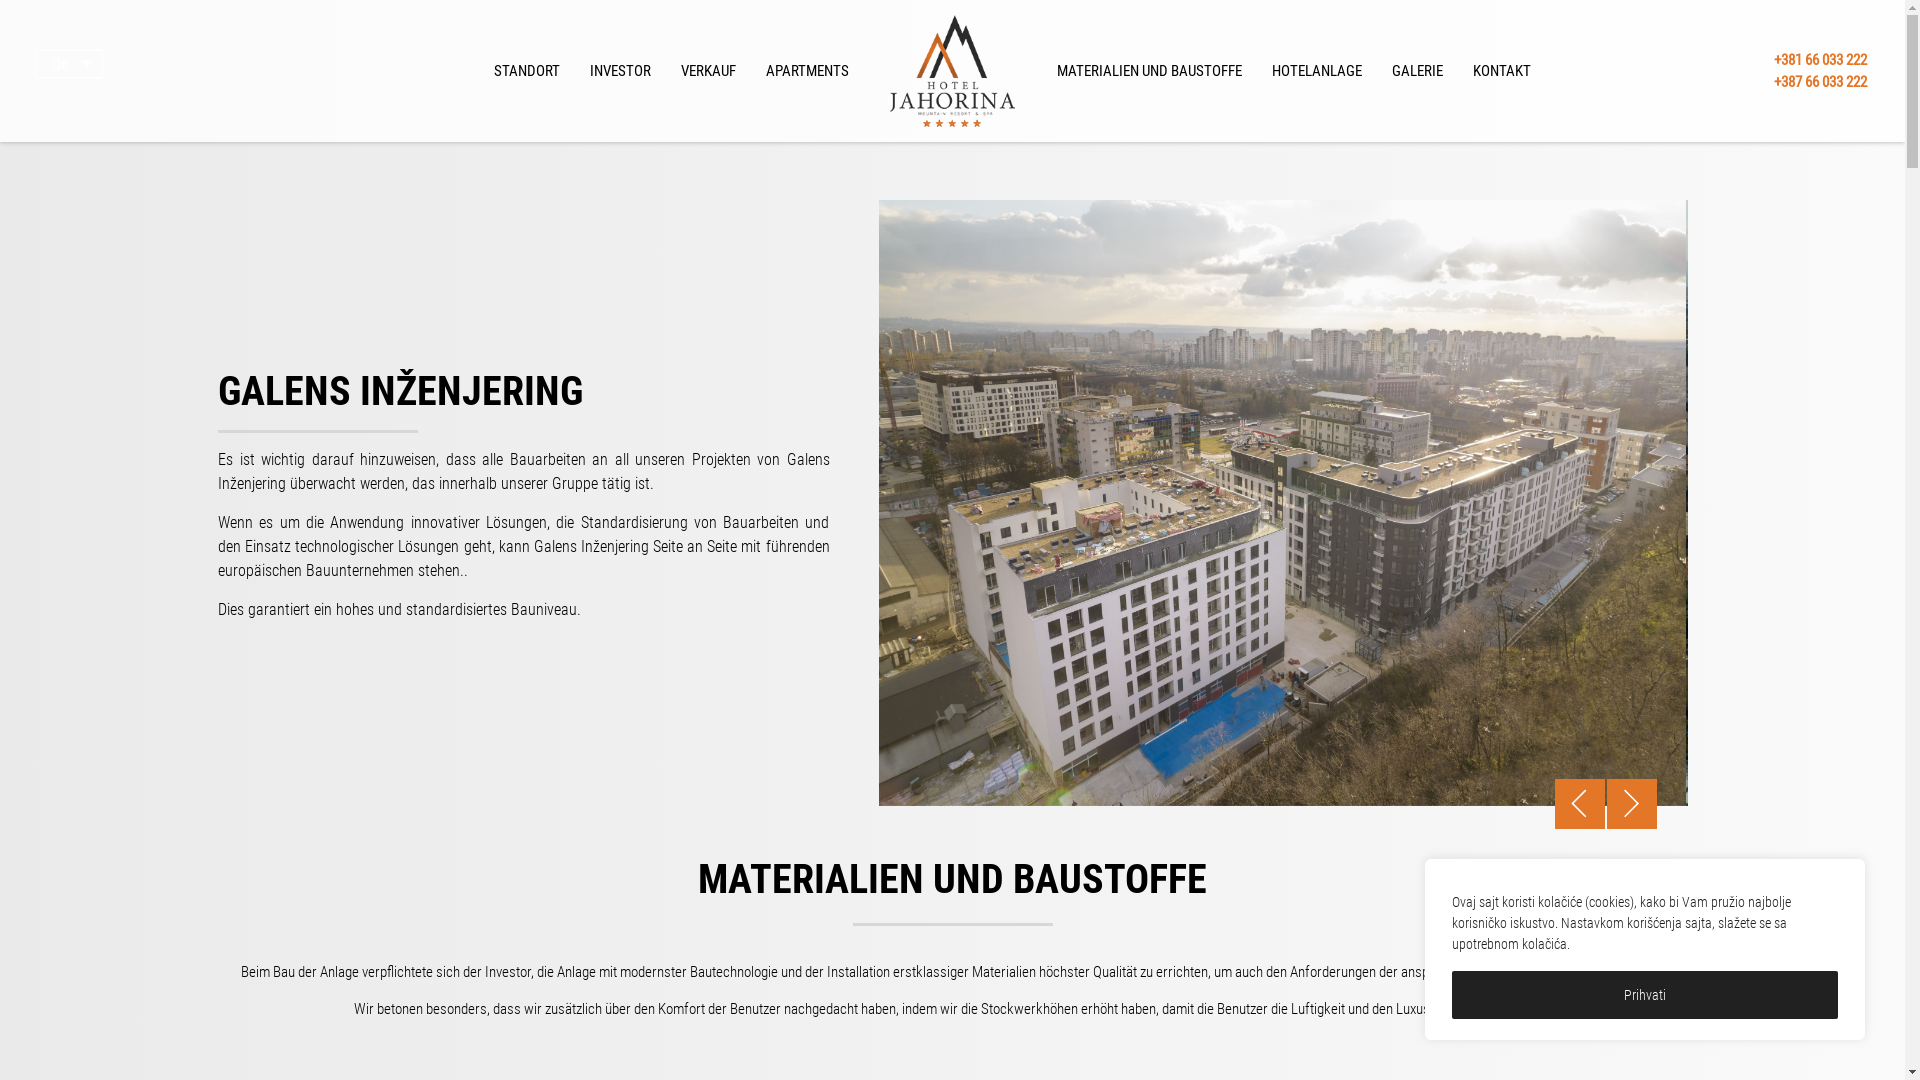 The image size is (1920, 1080). I want to click on GALERIE, so click(1416, 71).